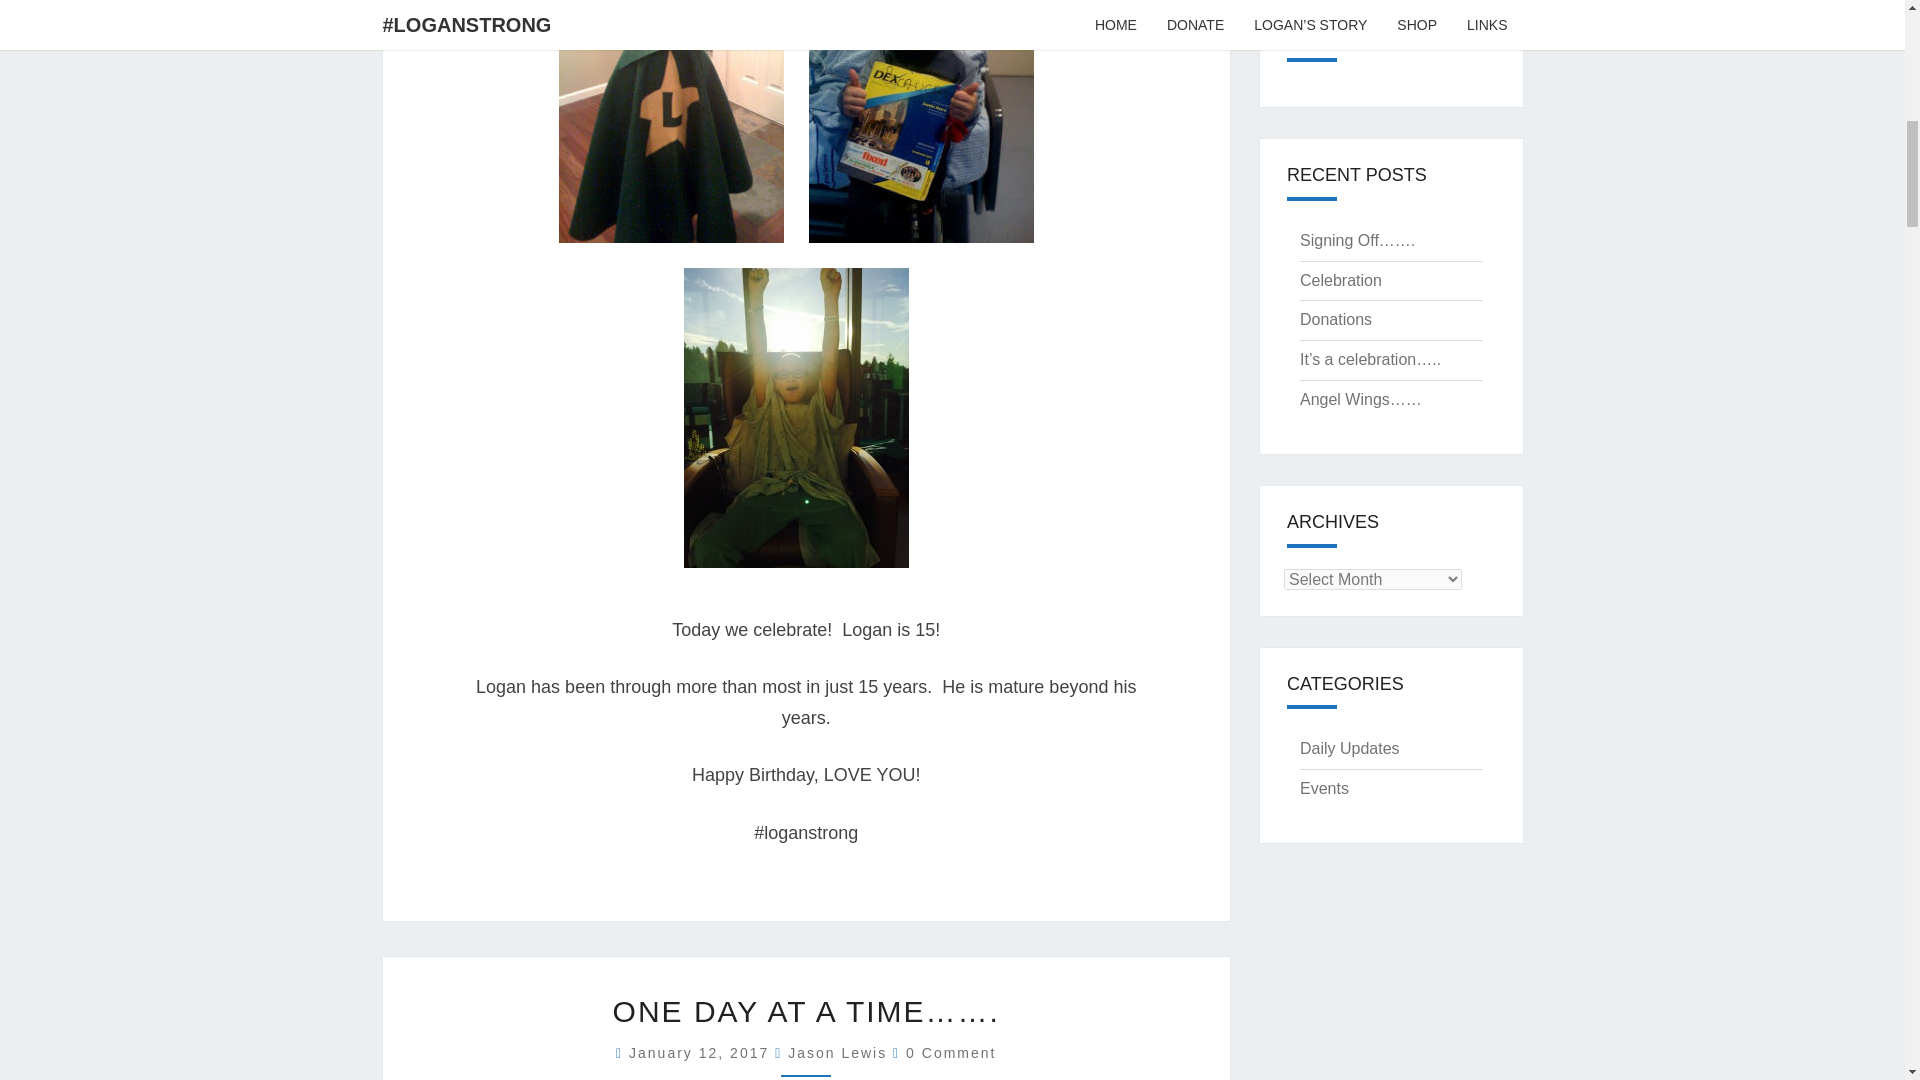 The image size is (1920, 1080). Describe the element at coordinates (837, 1052) in the screenshot. I see `View all posts by Jason Lewis` at that location.